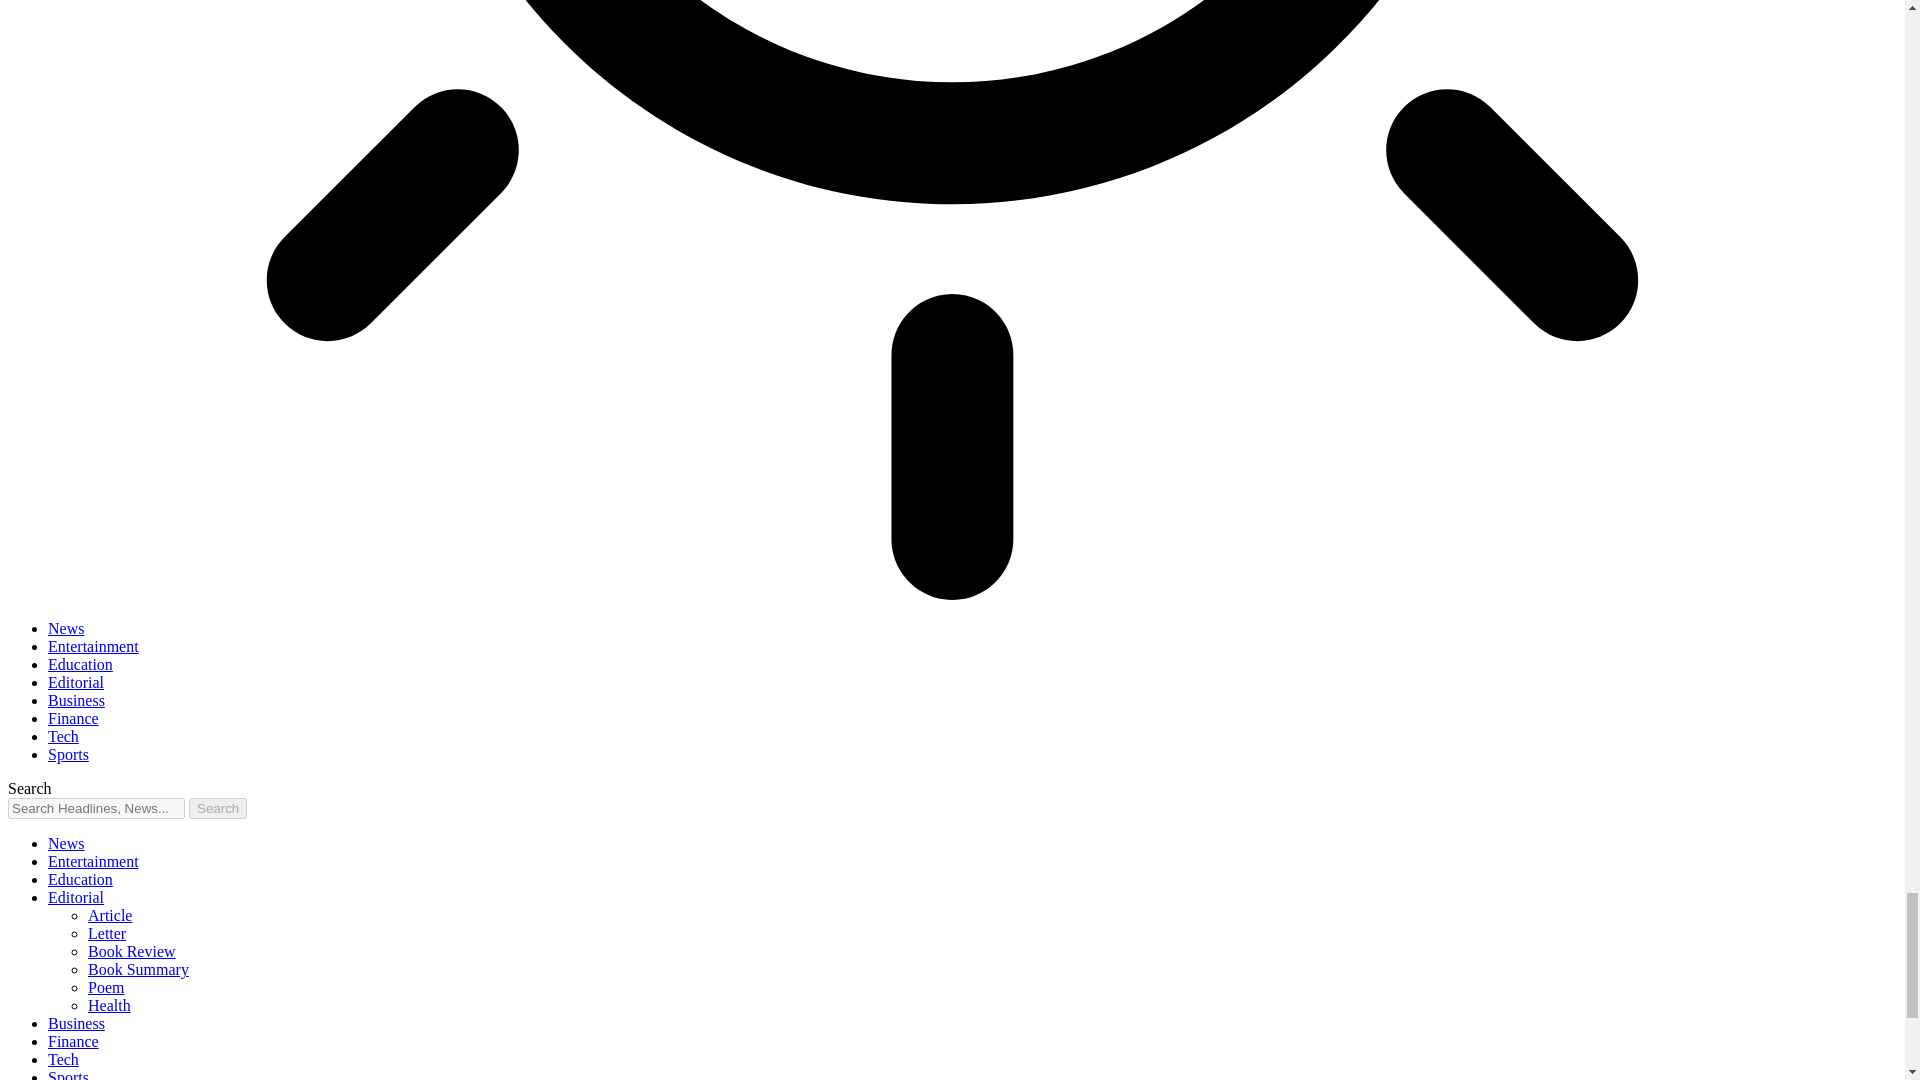 This screenshot has height=1080, width=1920. I want to click on Search, so click(218, 808).